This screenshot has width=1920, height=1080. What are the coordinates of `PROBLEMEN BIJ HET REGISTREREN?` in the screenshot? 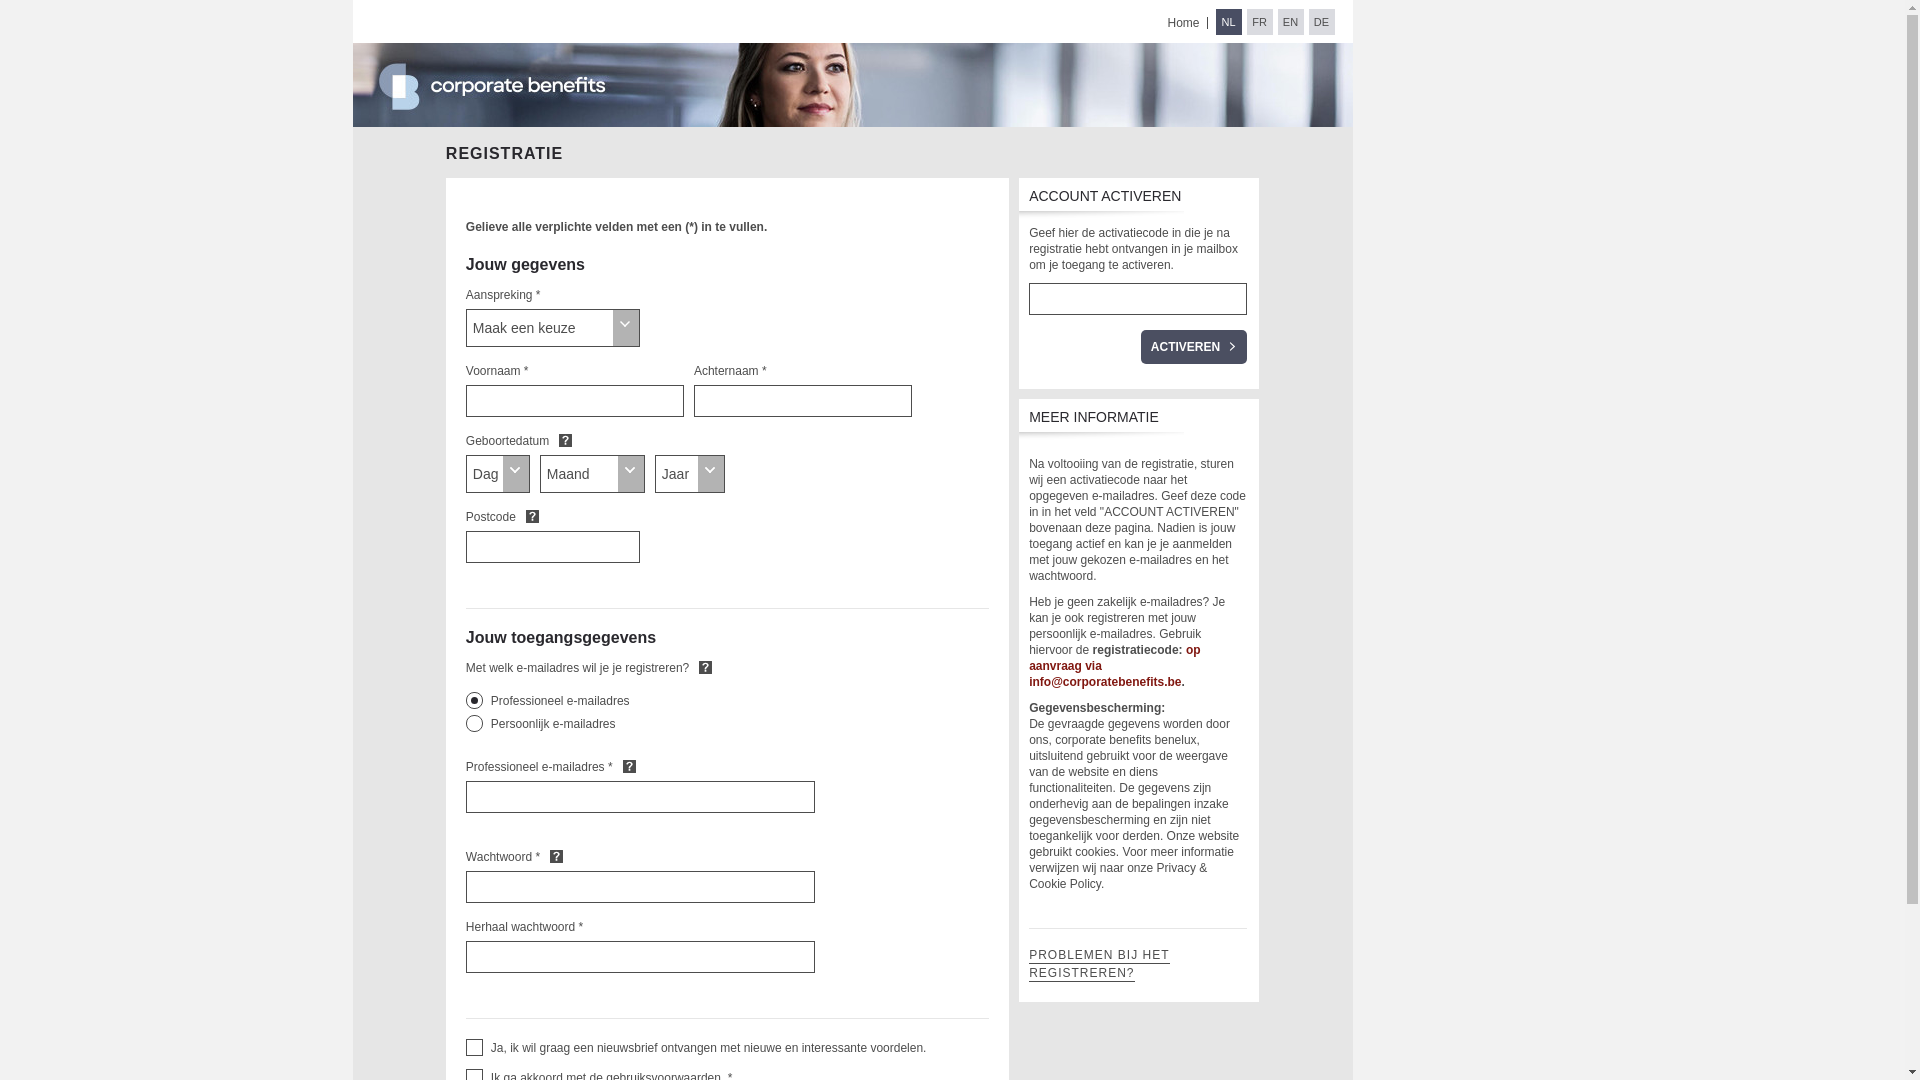 It's located at (1099, 965).